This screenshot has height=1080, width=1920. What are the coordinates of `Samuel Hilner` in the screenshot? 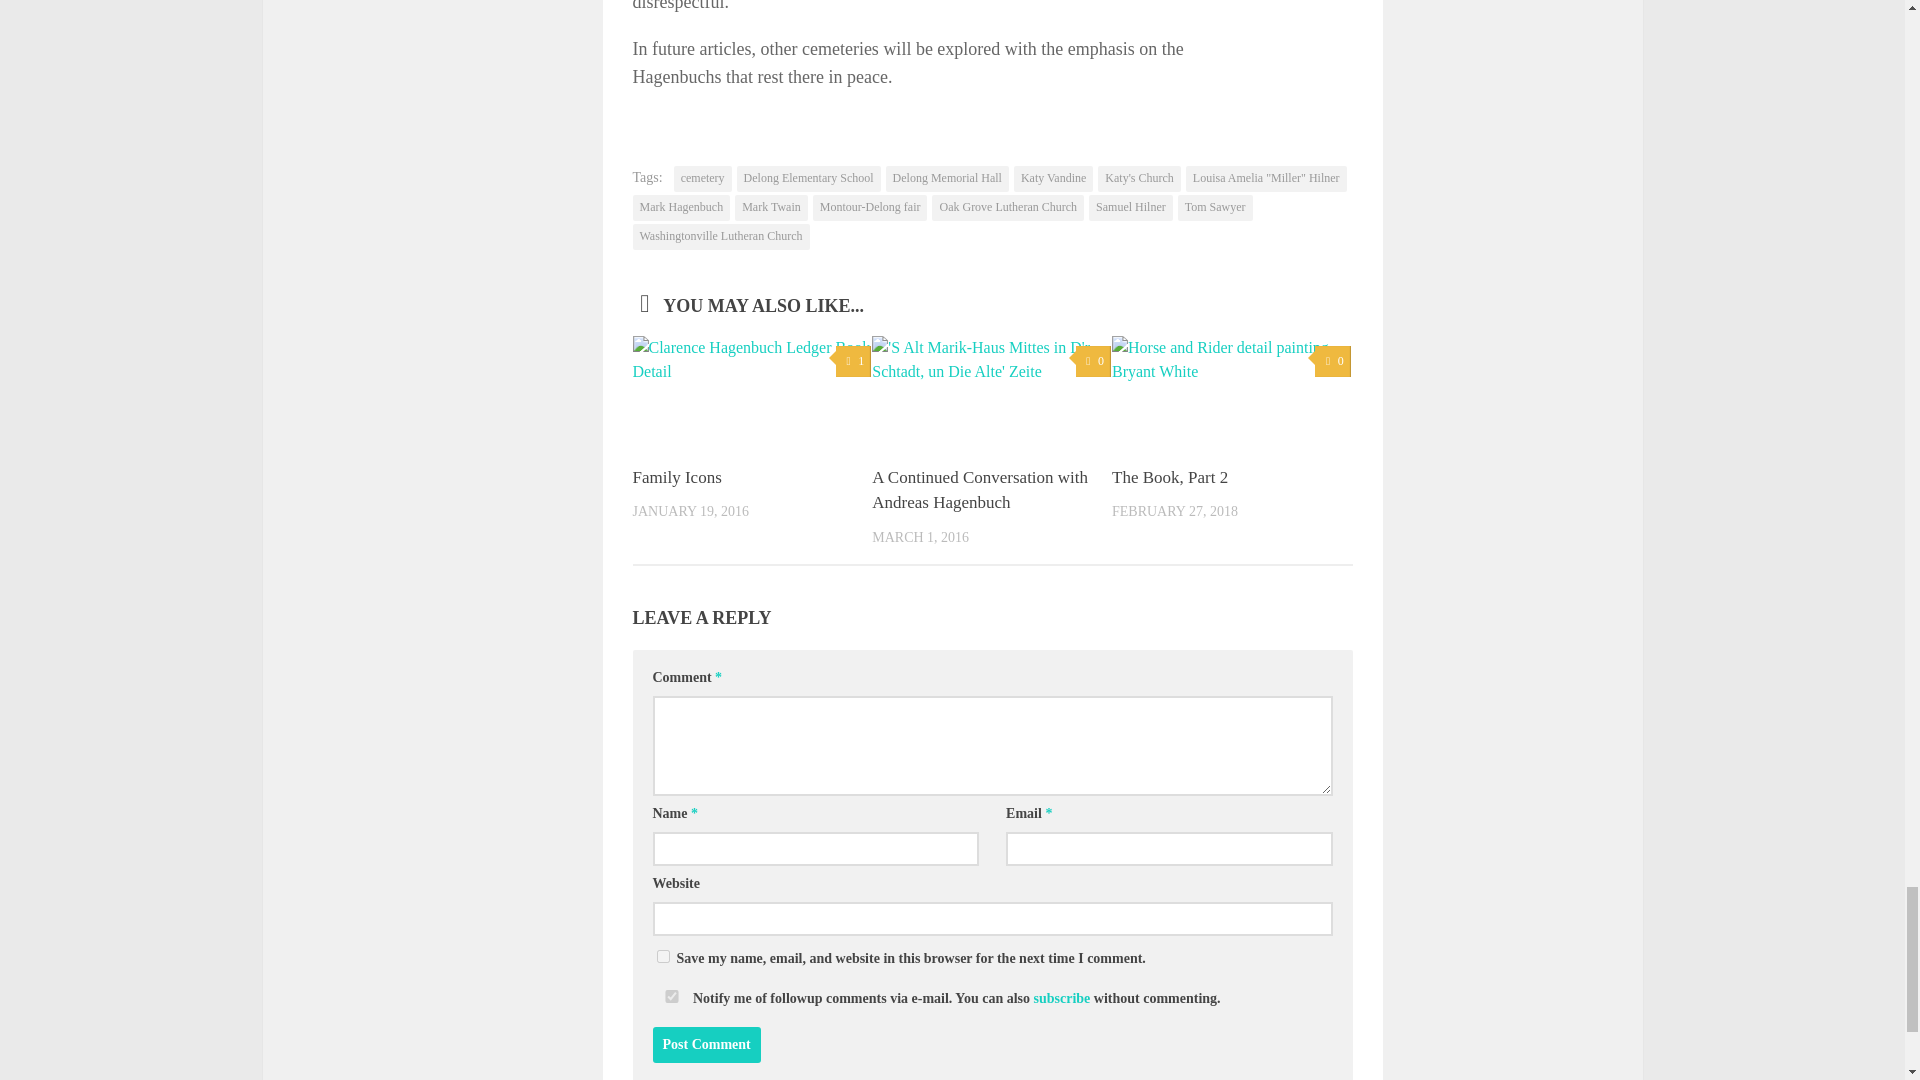 It's located at (1130, 208).